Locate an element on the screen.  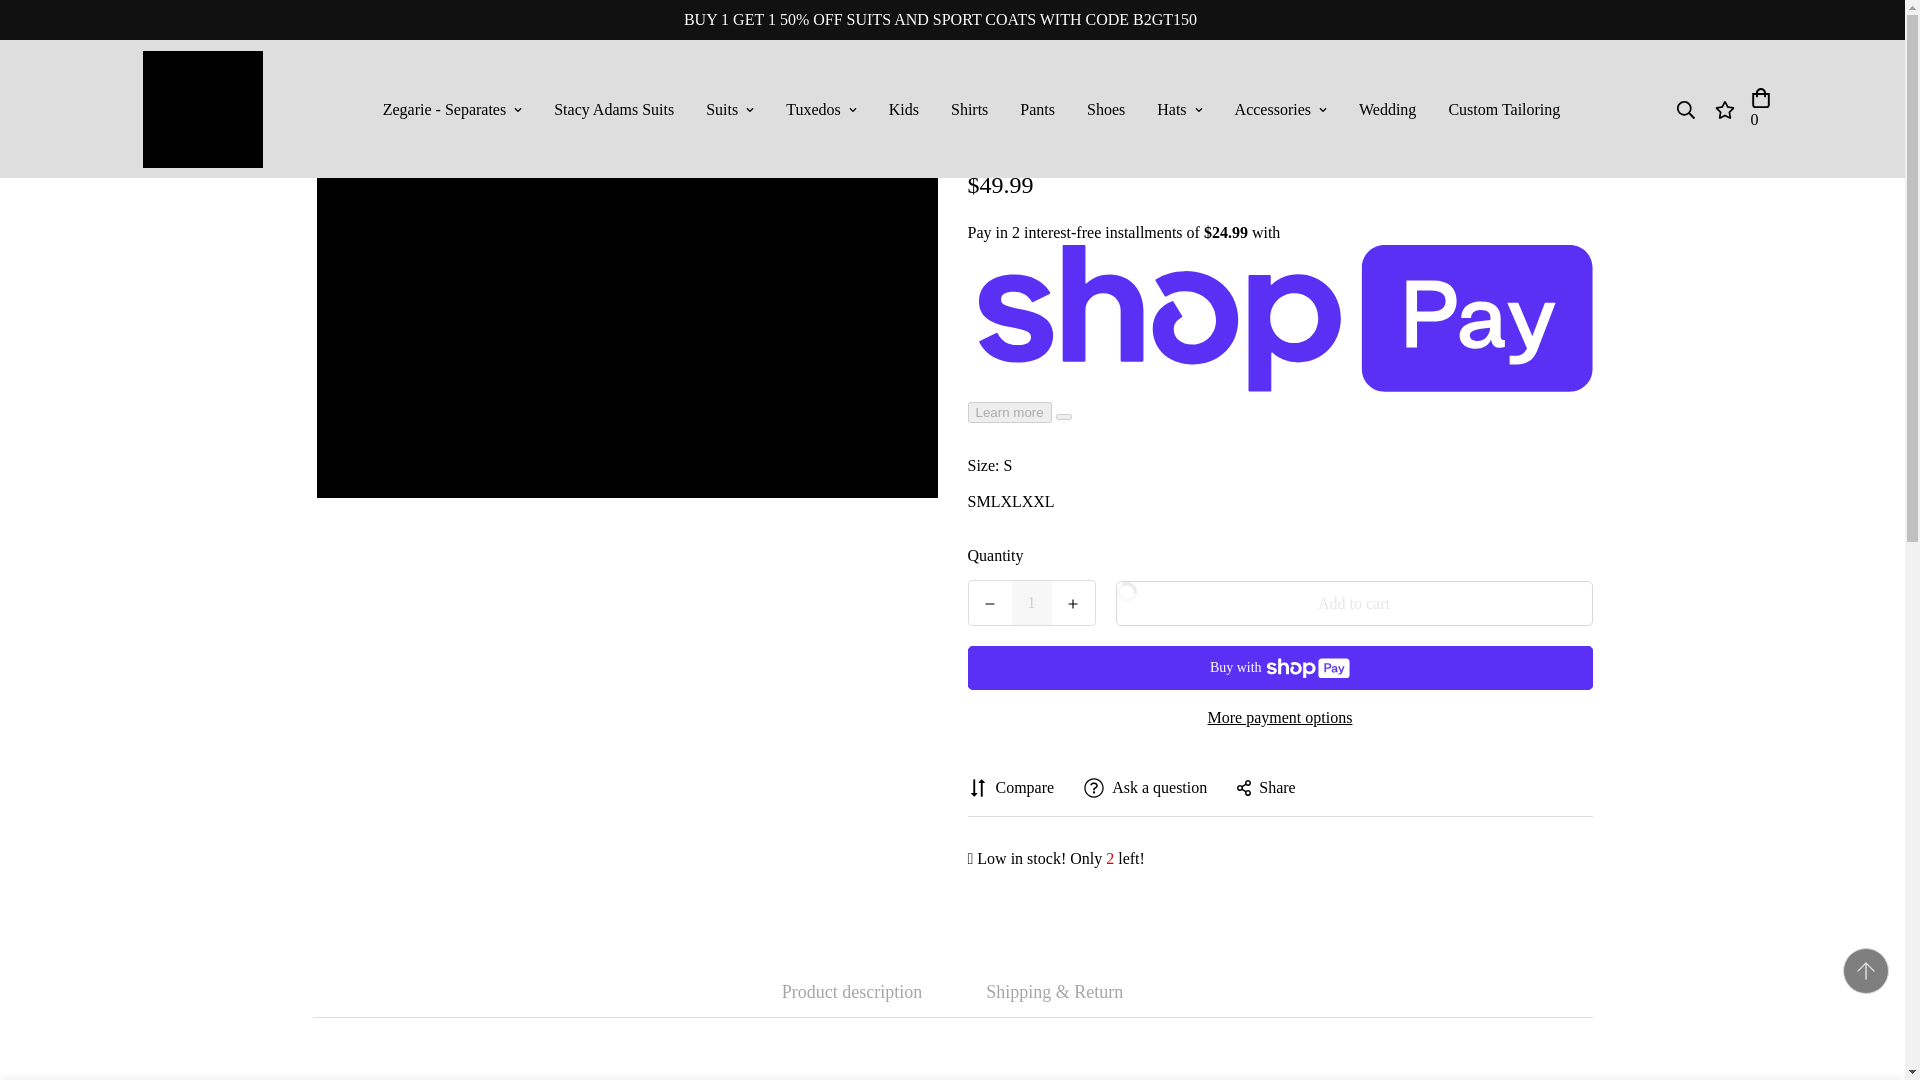
Accessories is located at coordinates (1280, 109).